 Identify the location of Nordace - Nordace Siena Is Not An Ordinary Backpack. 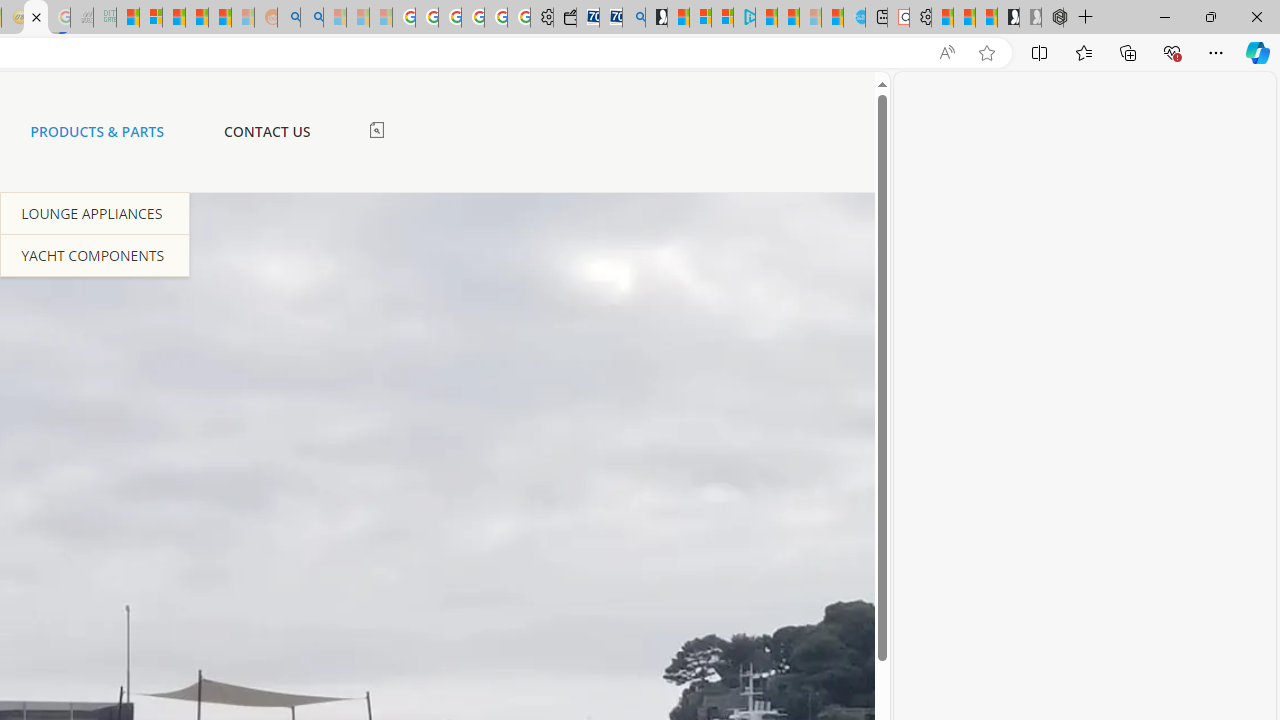
(1052, 18).